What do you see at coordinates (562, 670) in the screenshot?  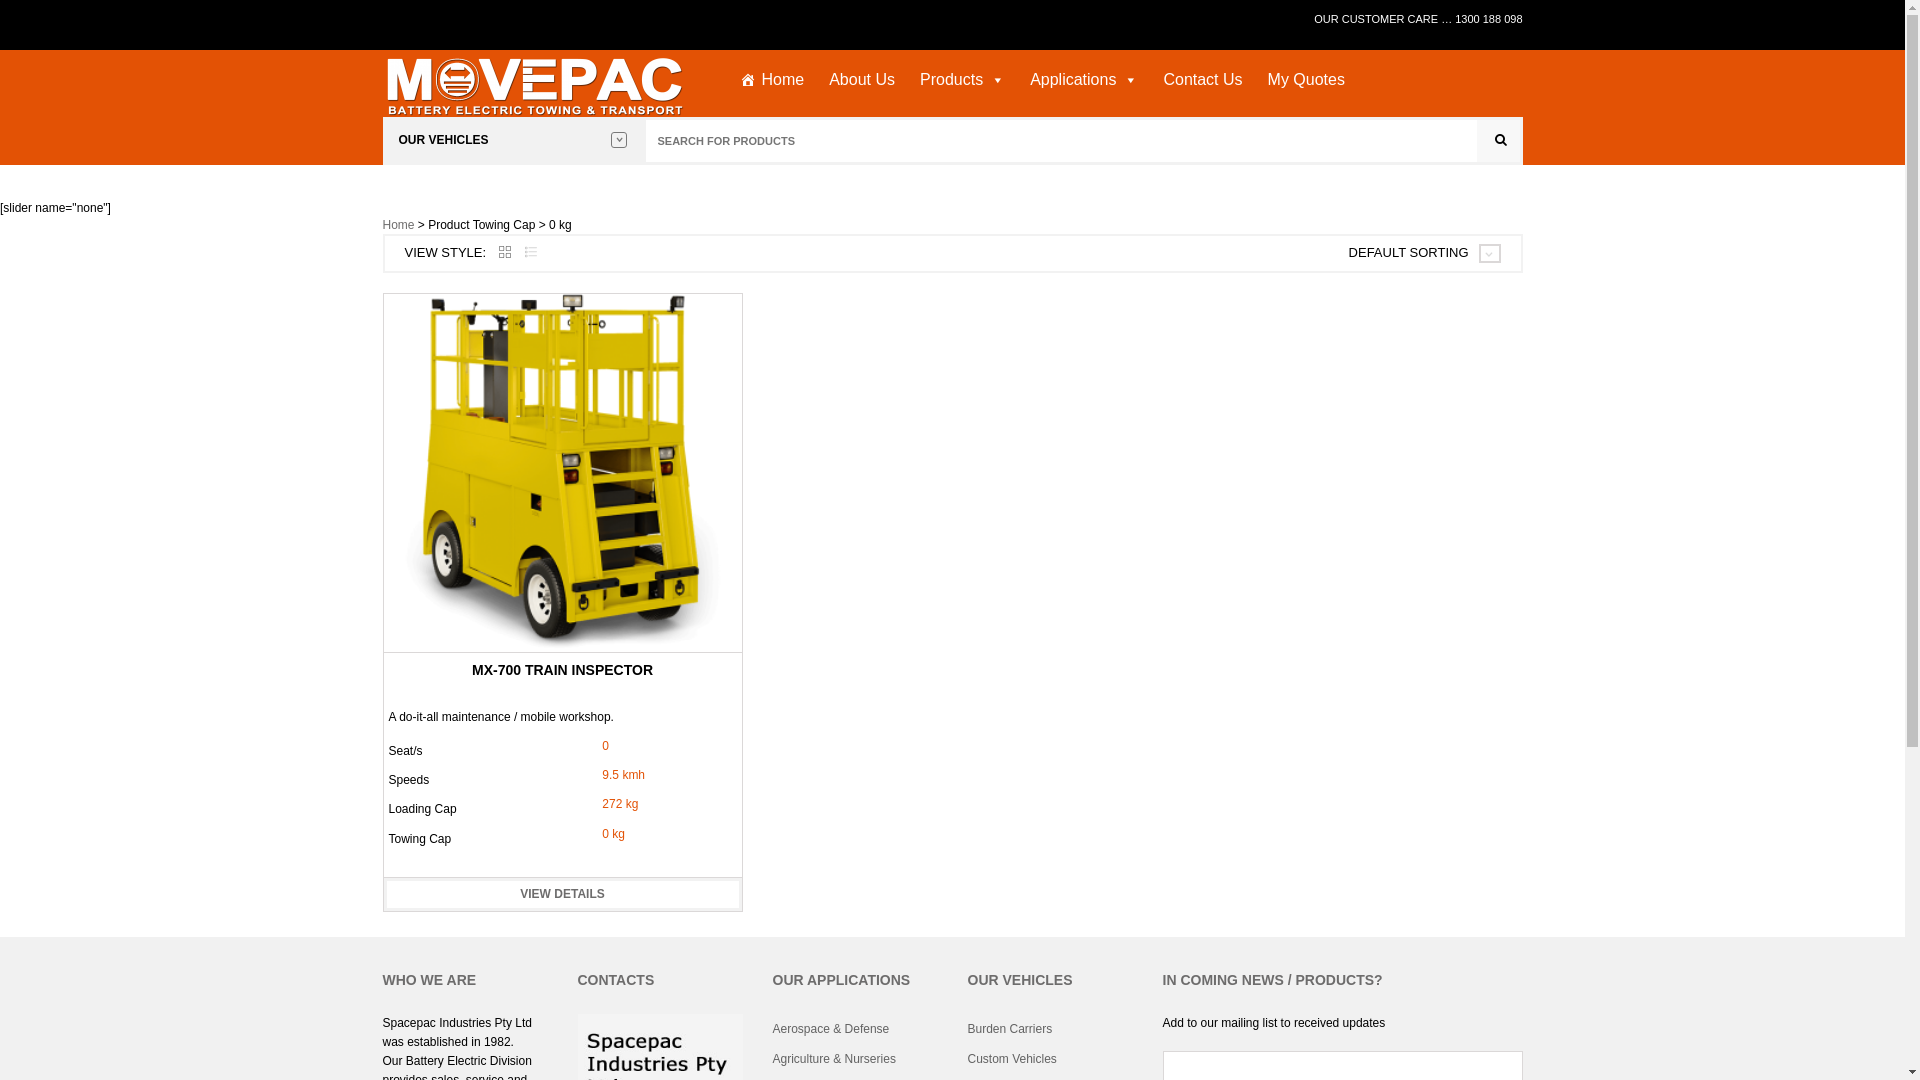 I see `MX-700 TRAIN INSPECTOR` at bounding box center [562, 670].